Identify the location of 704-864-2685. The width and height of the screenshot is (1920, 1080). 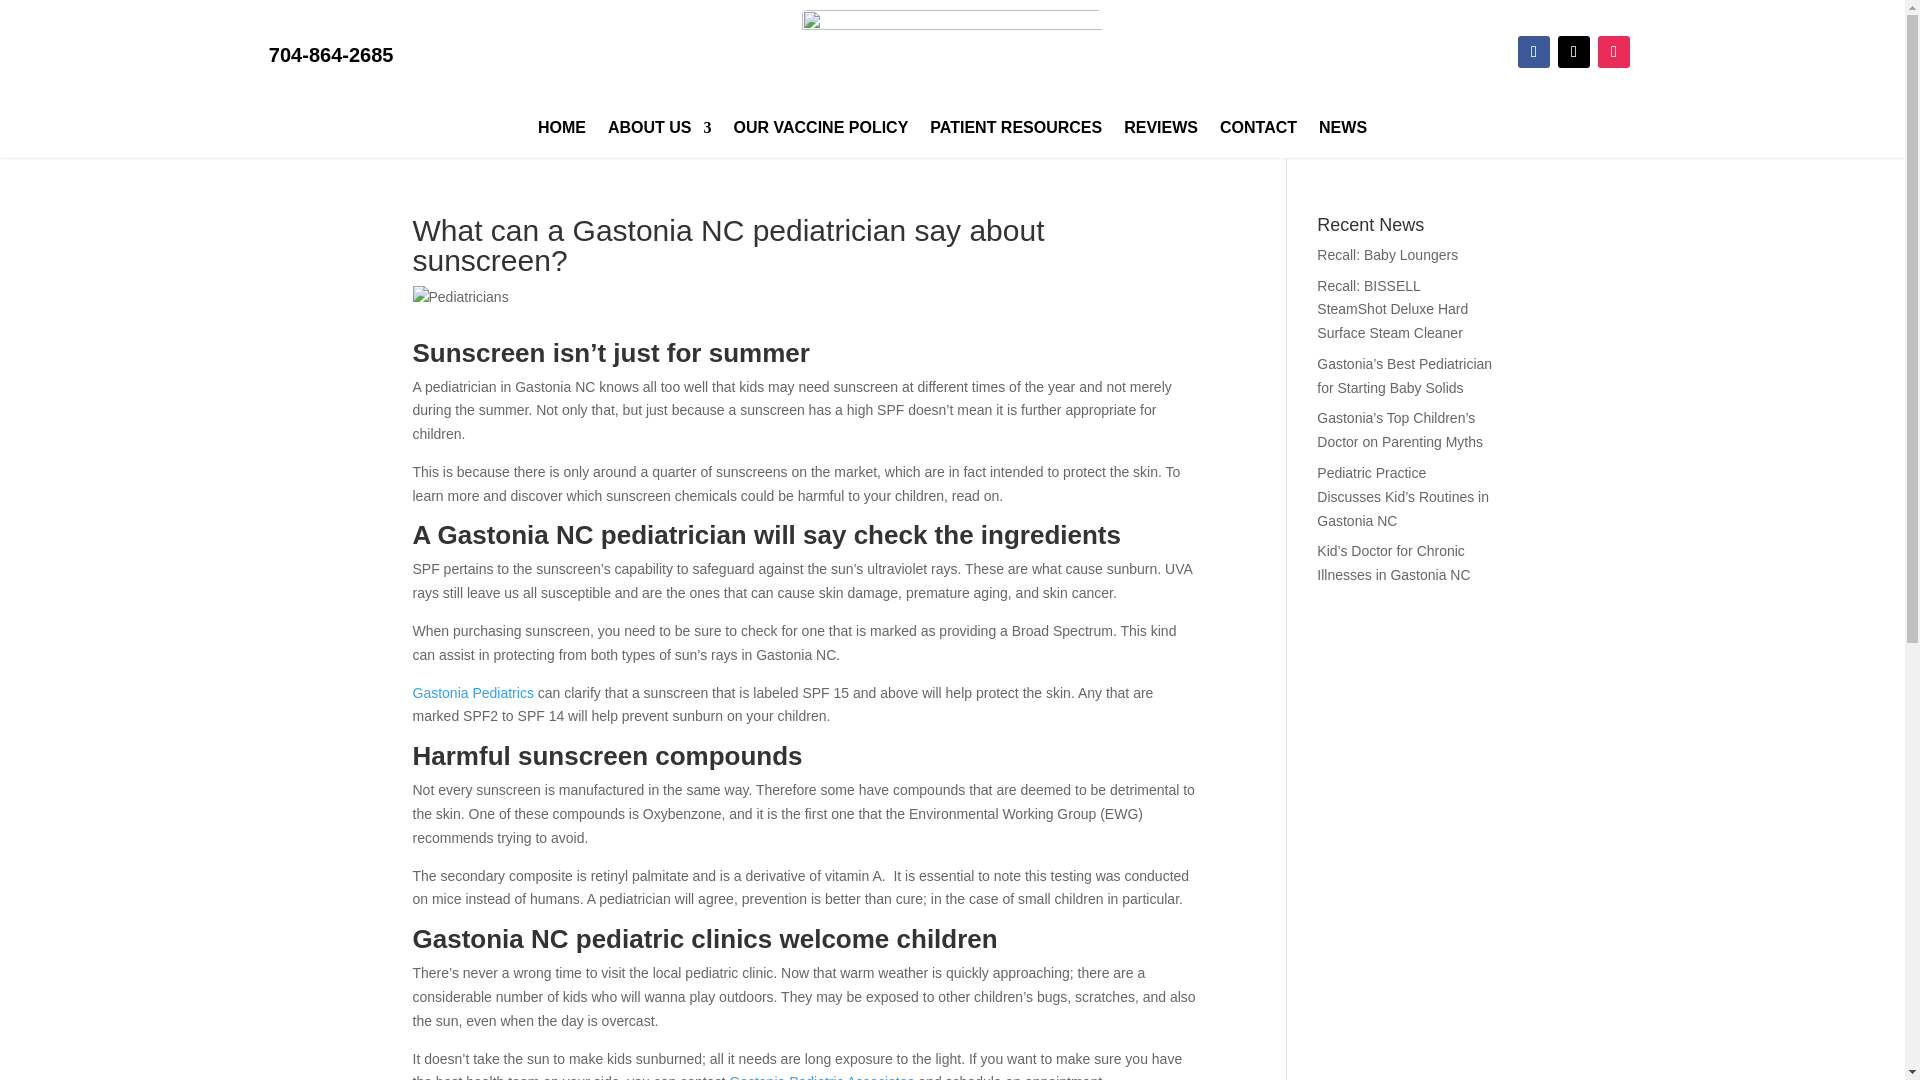
(330, 54).